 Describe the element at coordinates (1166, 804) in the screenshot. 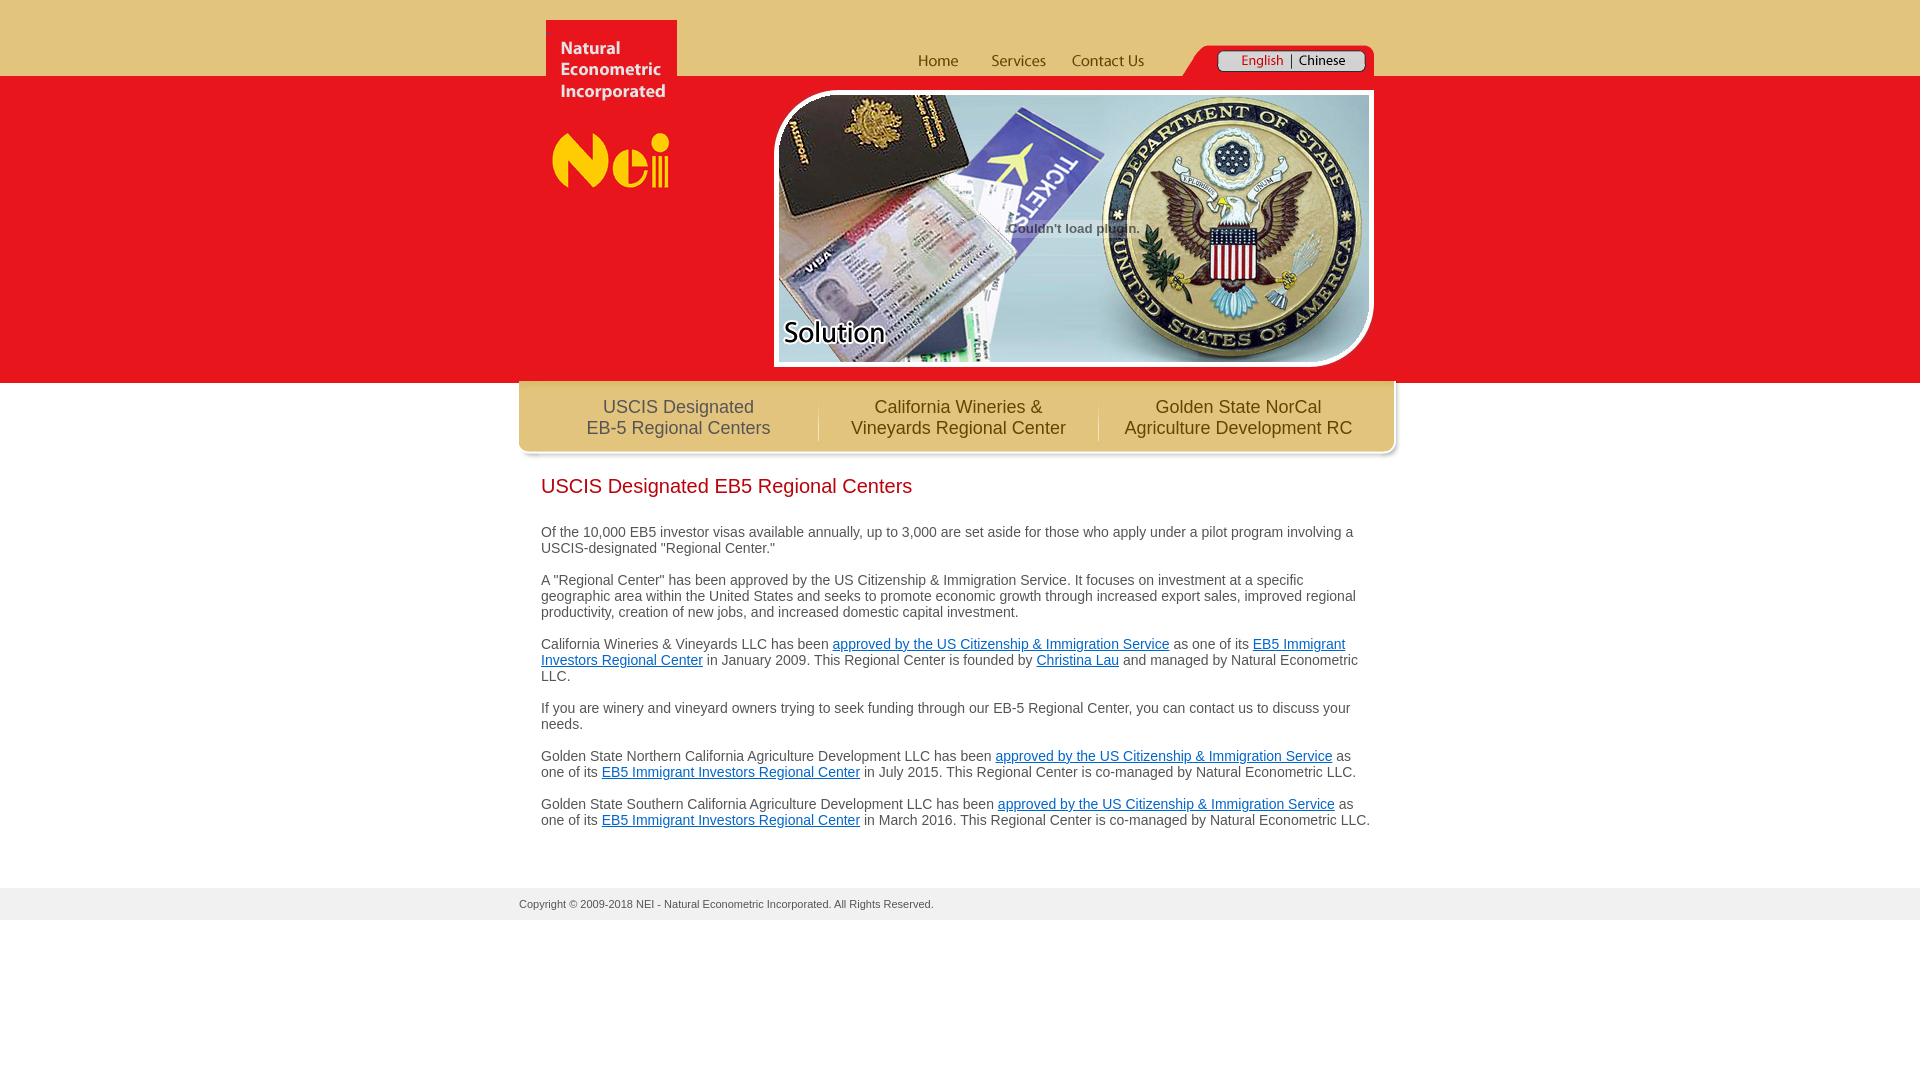

I see `approved by the US Citizenship & Immigration Service` at that location.